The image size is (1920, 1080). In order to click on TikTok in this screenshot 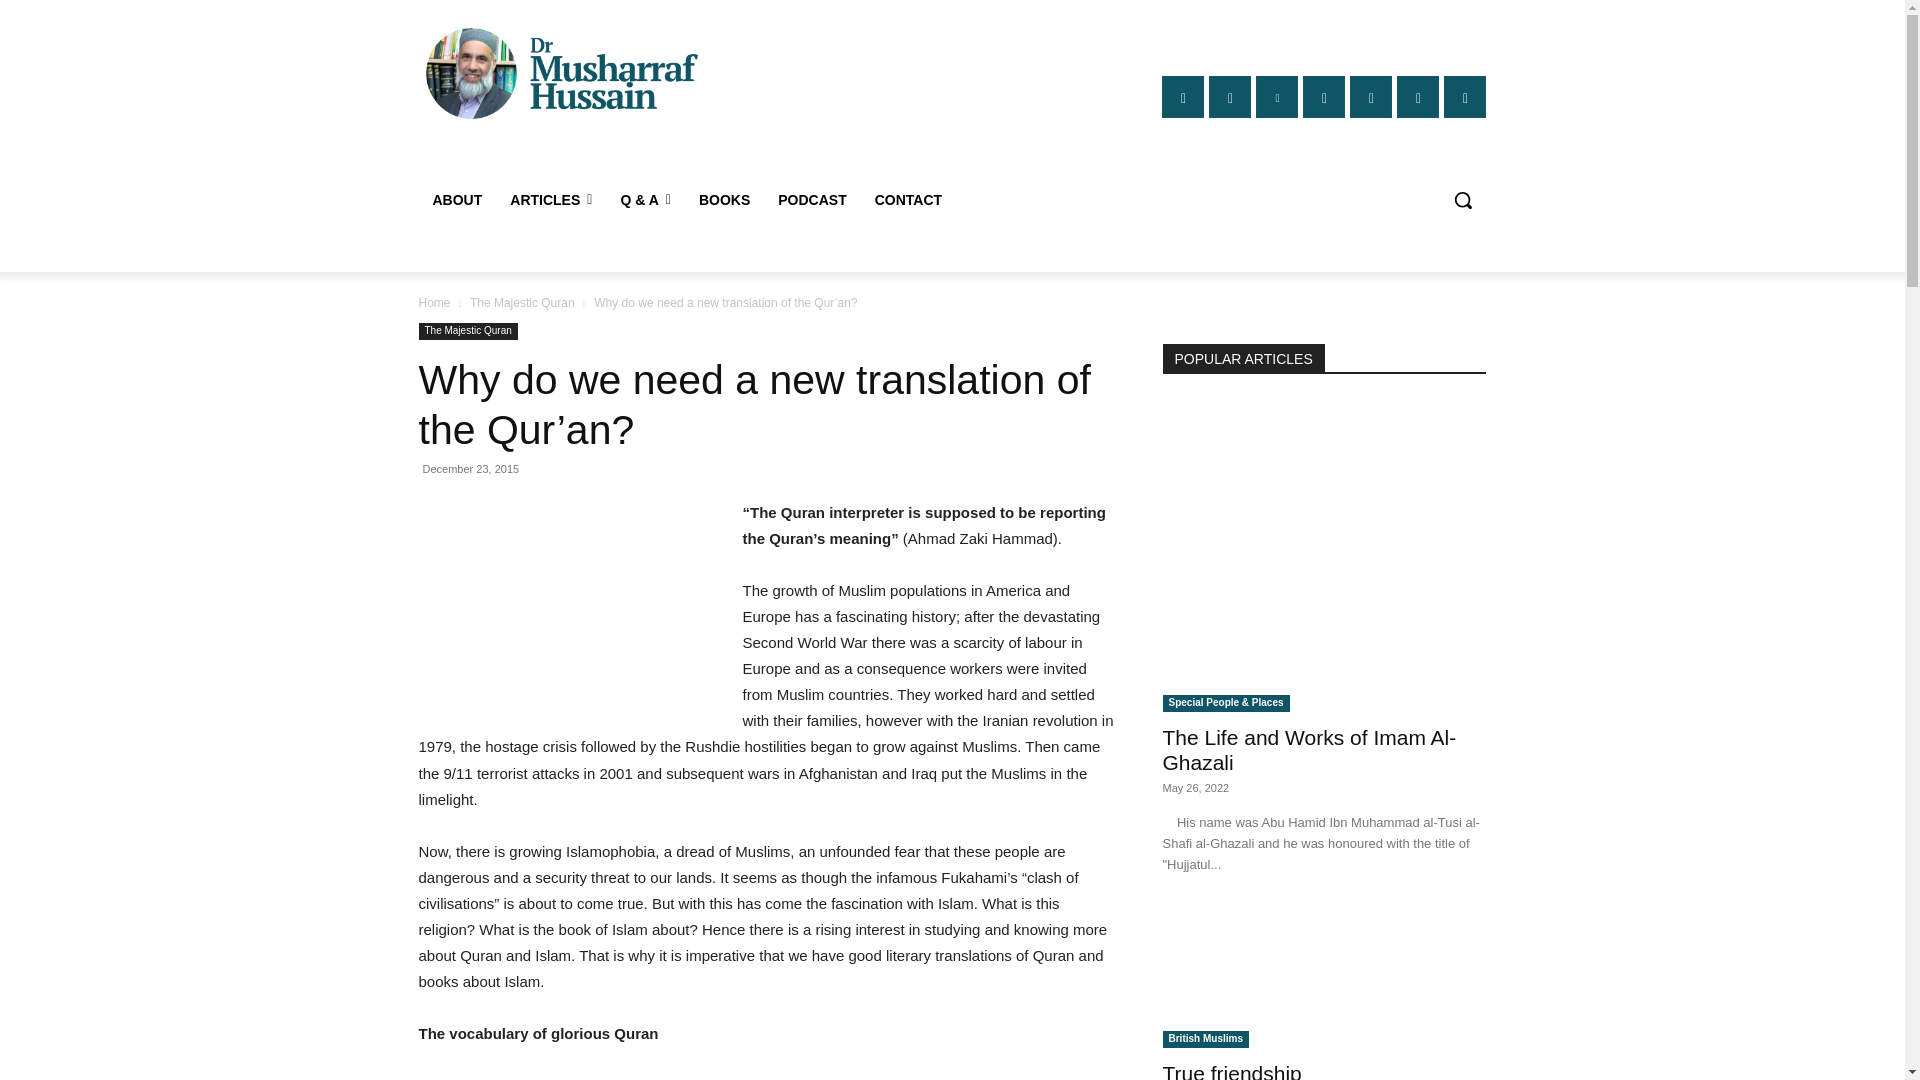, I will do `click(1370, 96)`.